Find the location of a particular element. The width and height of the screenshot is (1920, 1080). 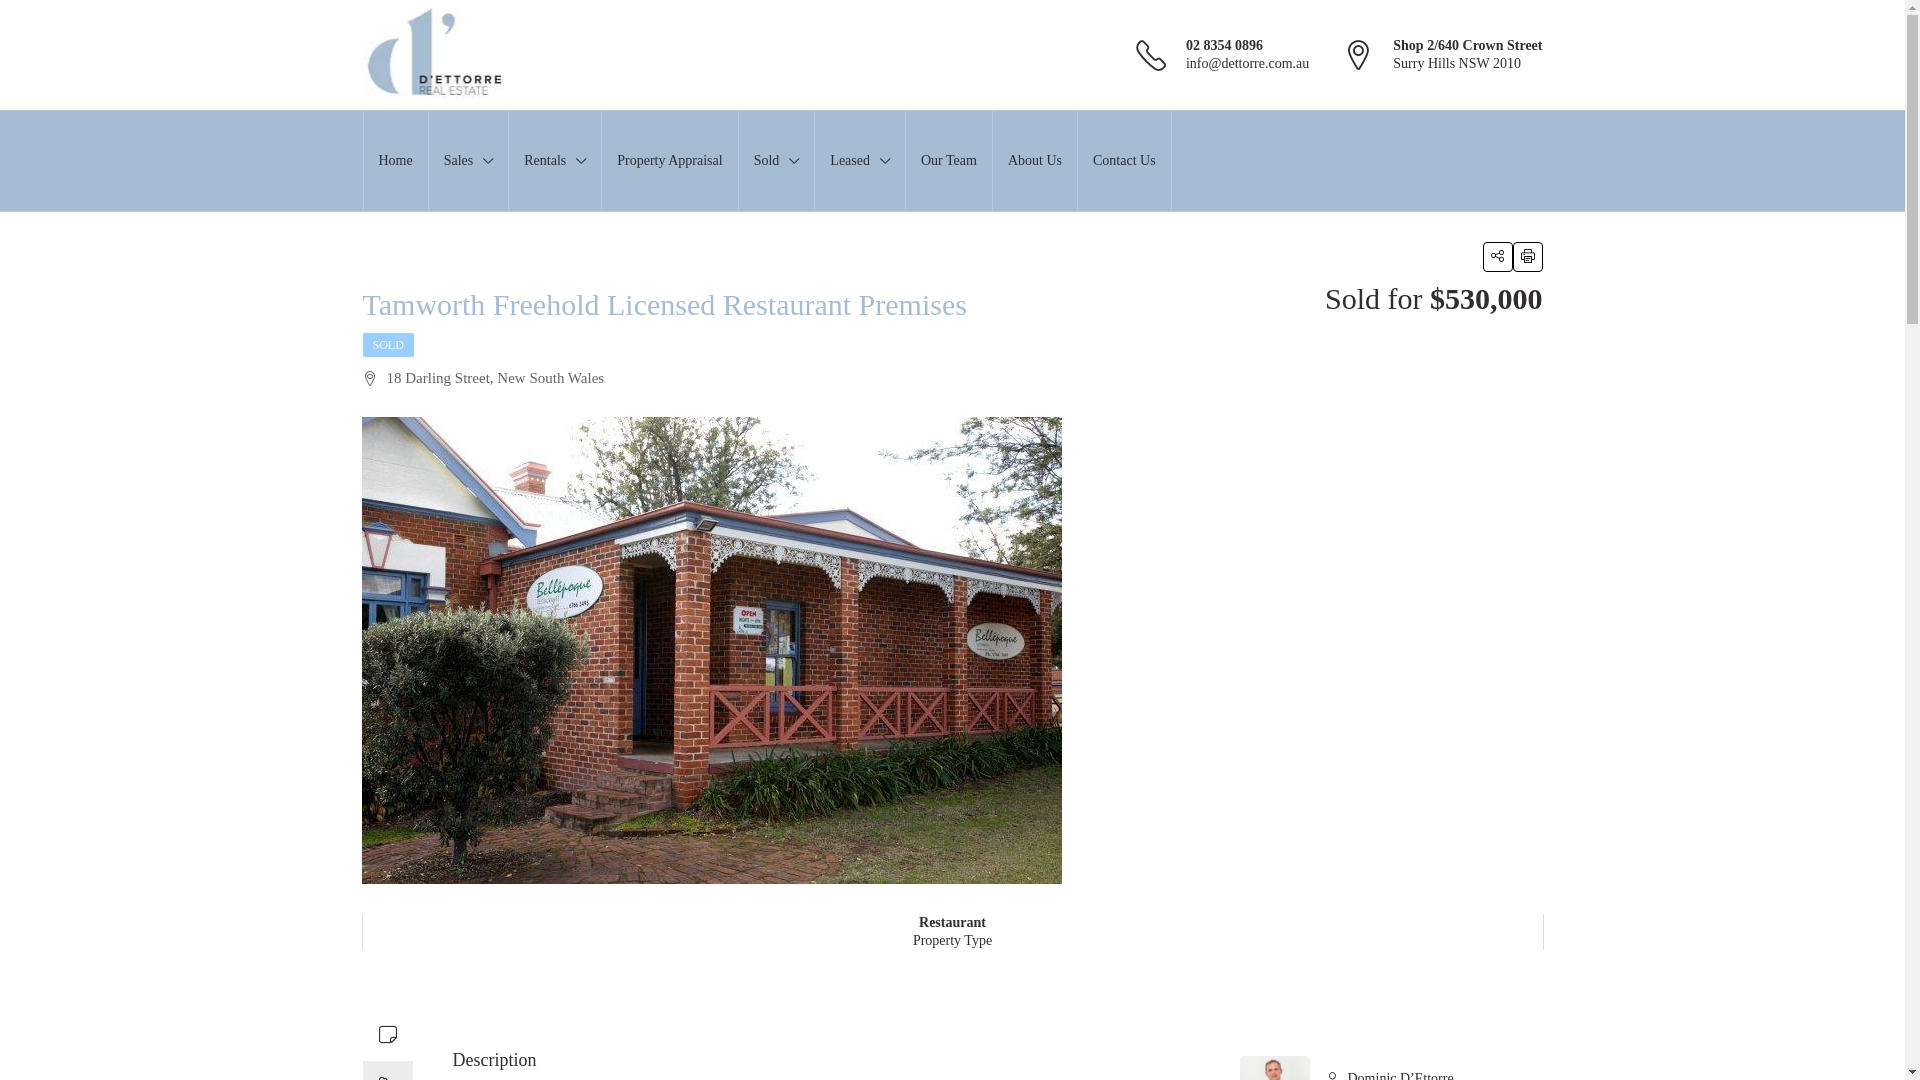

SOLD is located at coordinates (388, 345).